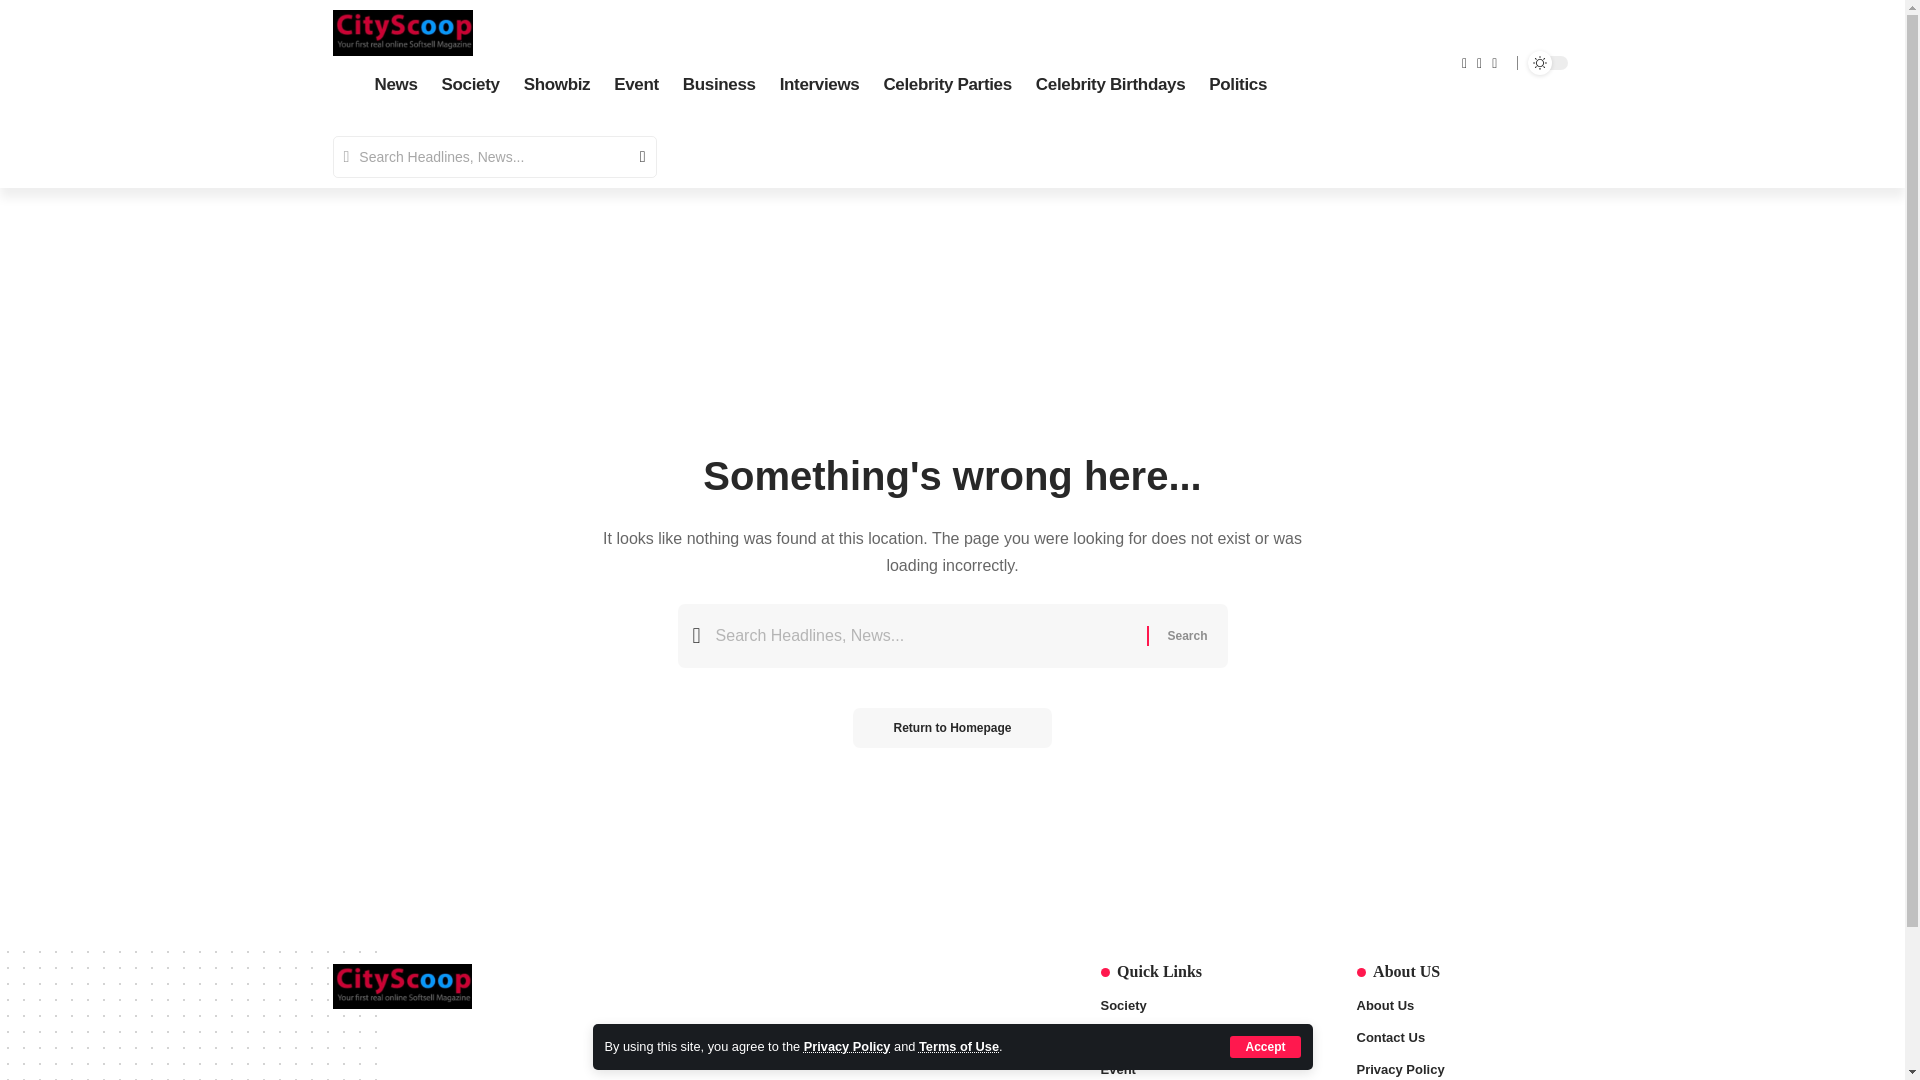  I want to click on Politics, so click(1237, 86).